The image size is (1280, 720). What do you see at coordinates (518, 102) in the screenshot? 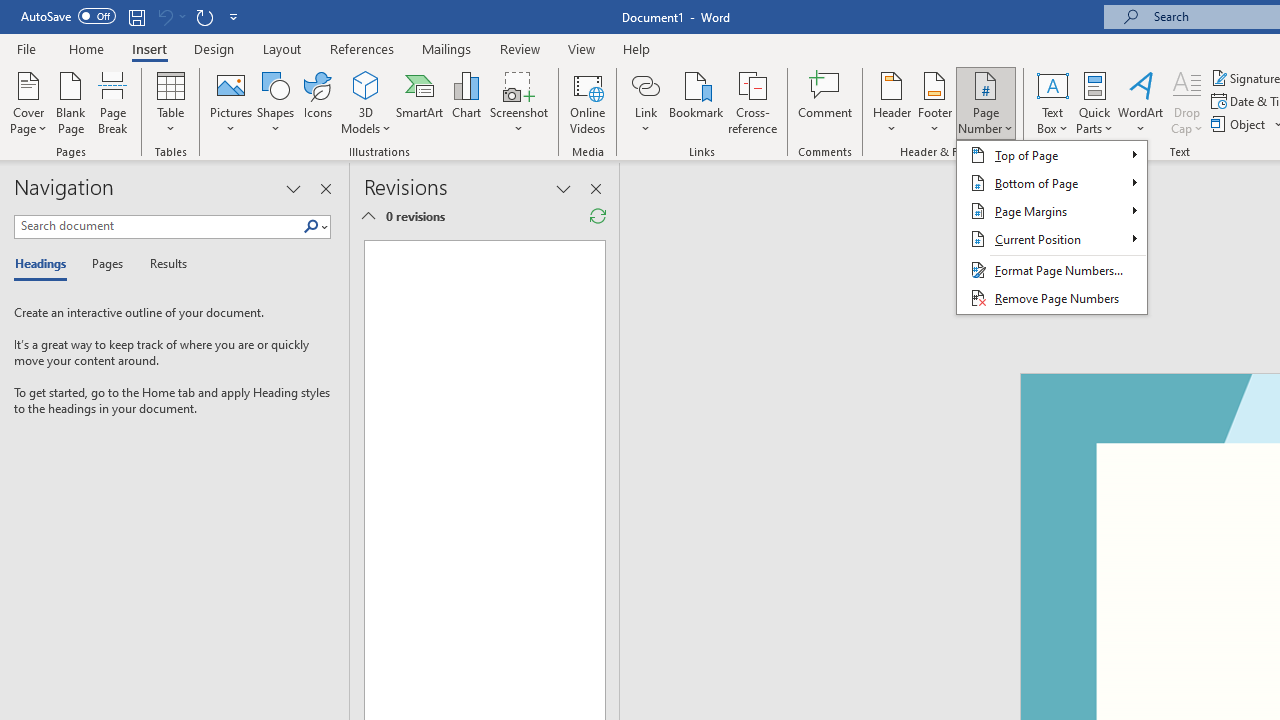
I see `Screenshot` at bounding box center [518, 102].